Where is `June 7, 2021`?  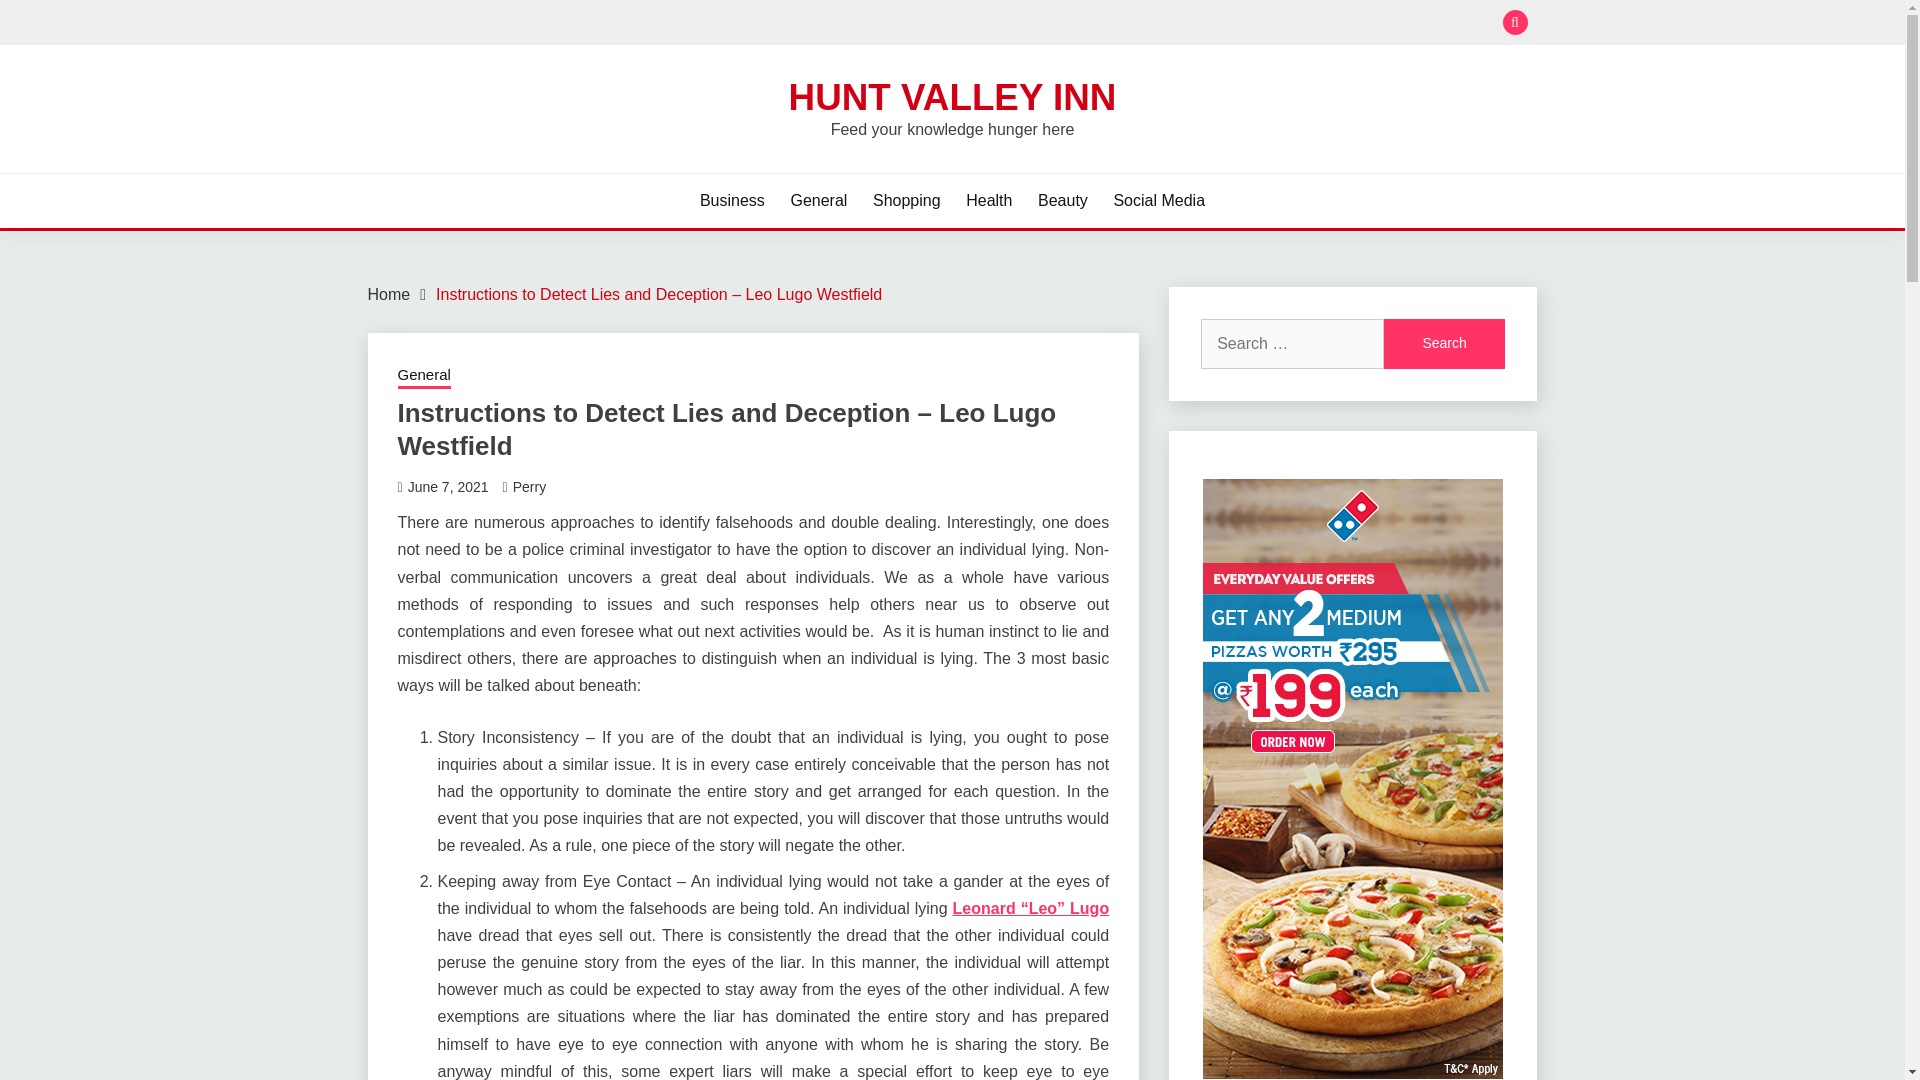 June 7, 2021 is located at coordinates (448, 486).